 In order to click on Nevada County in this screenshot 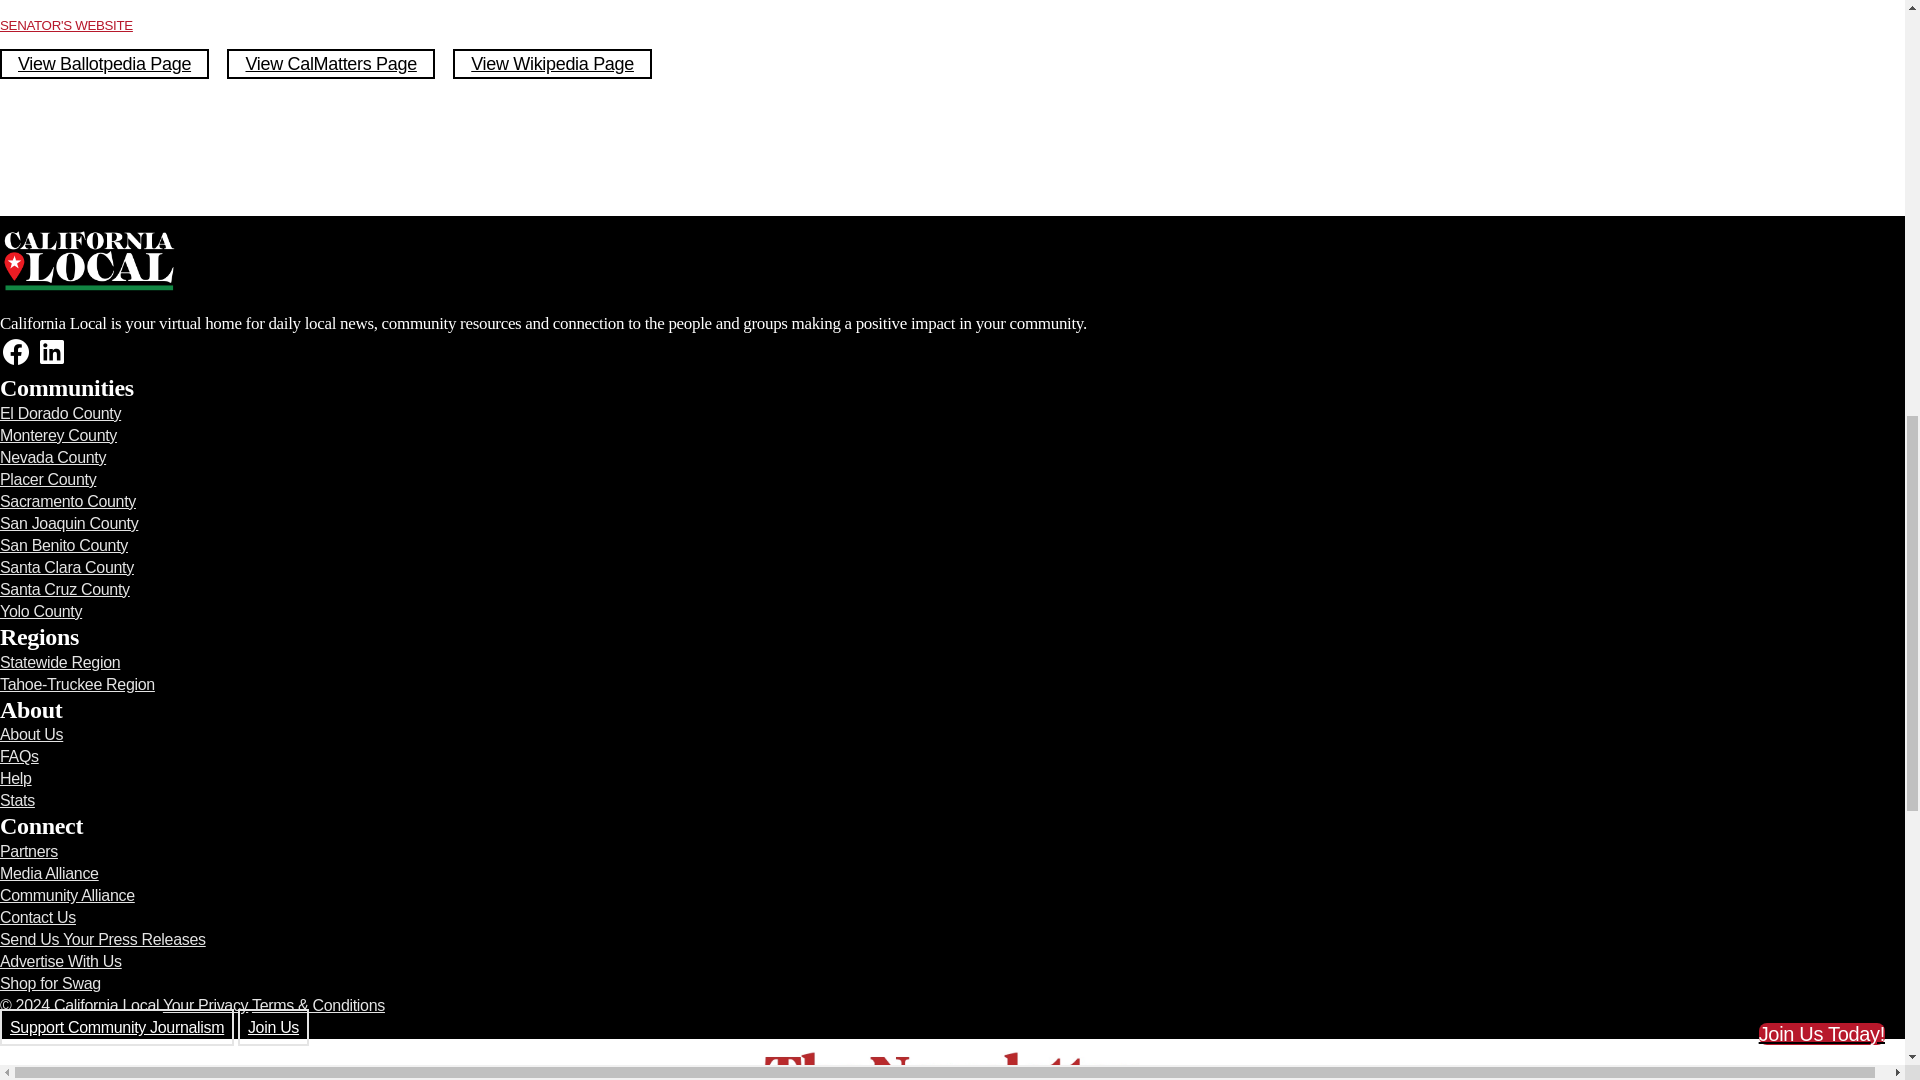, I will do `click(52, 457)`.